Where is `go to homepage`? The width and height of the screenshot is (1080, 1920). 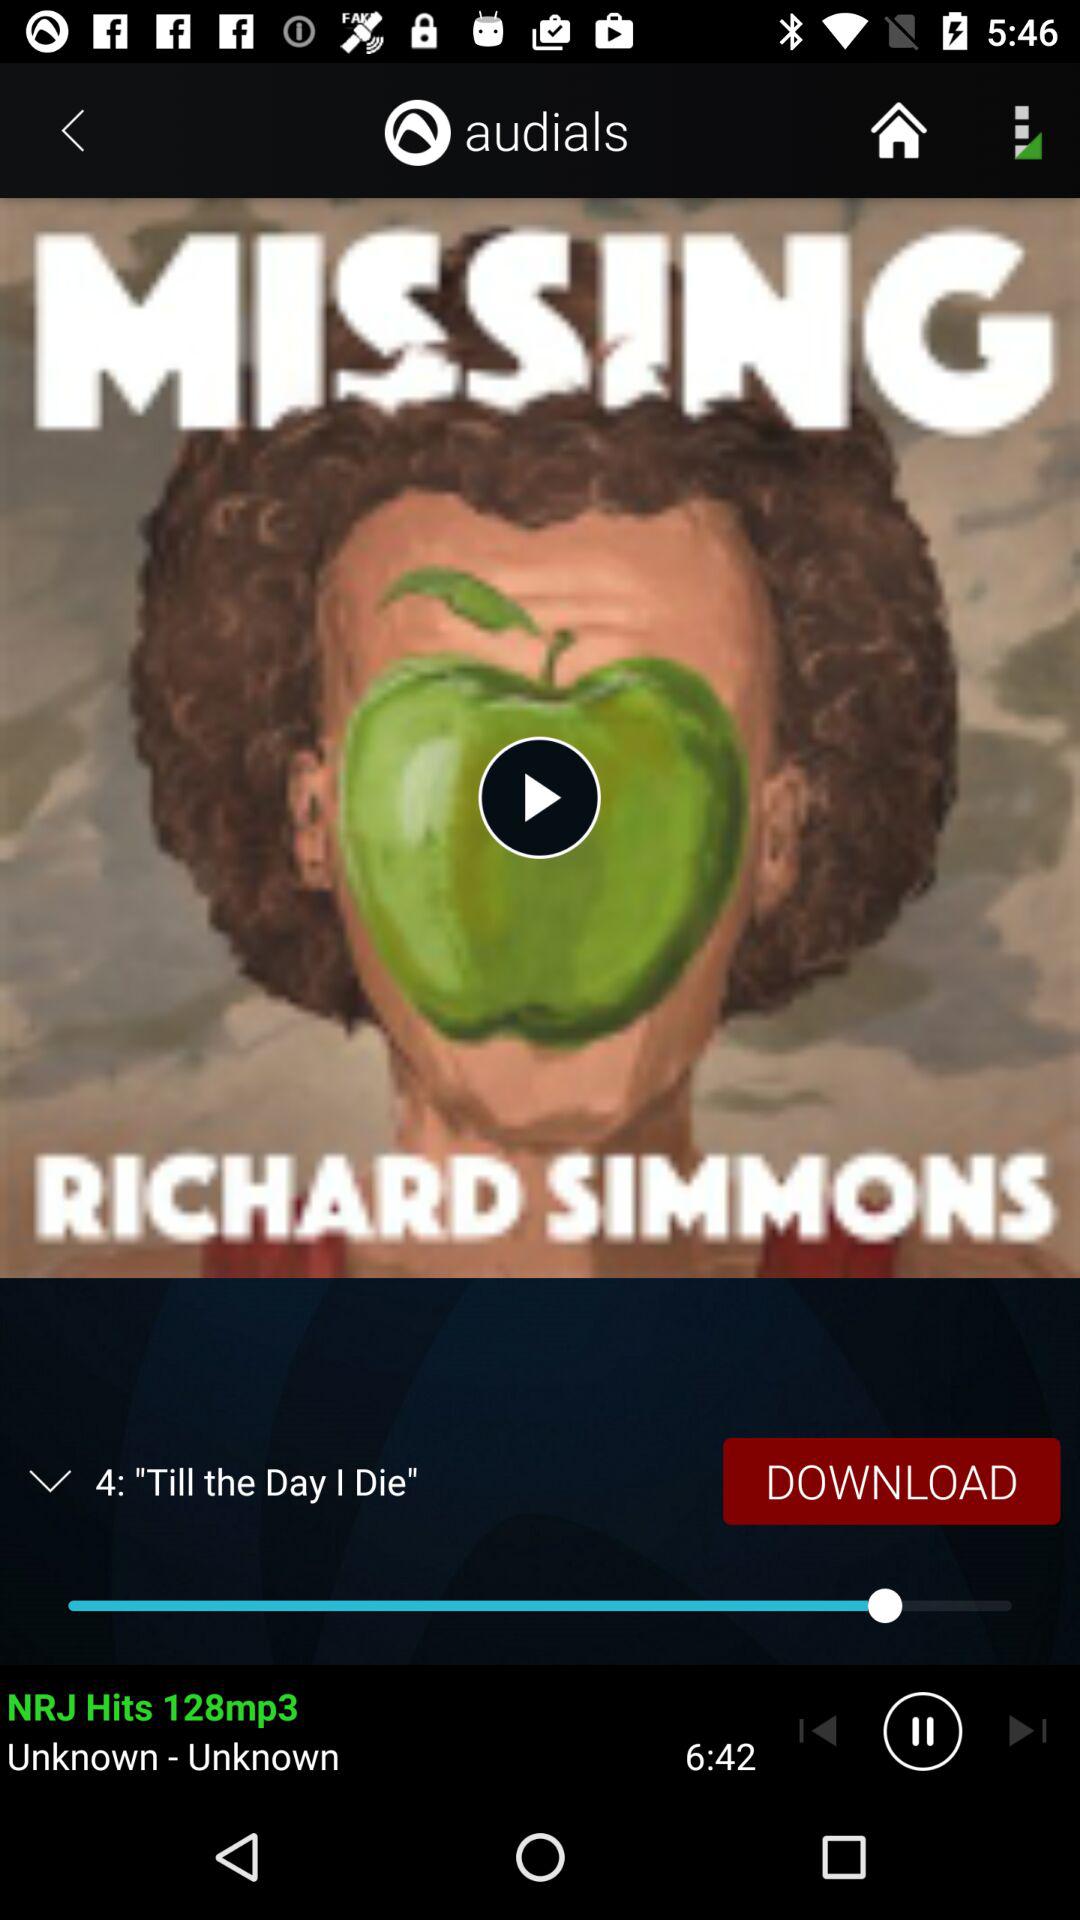
go to homepage is located at coordinates (898, 130).